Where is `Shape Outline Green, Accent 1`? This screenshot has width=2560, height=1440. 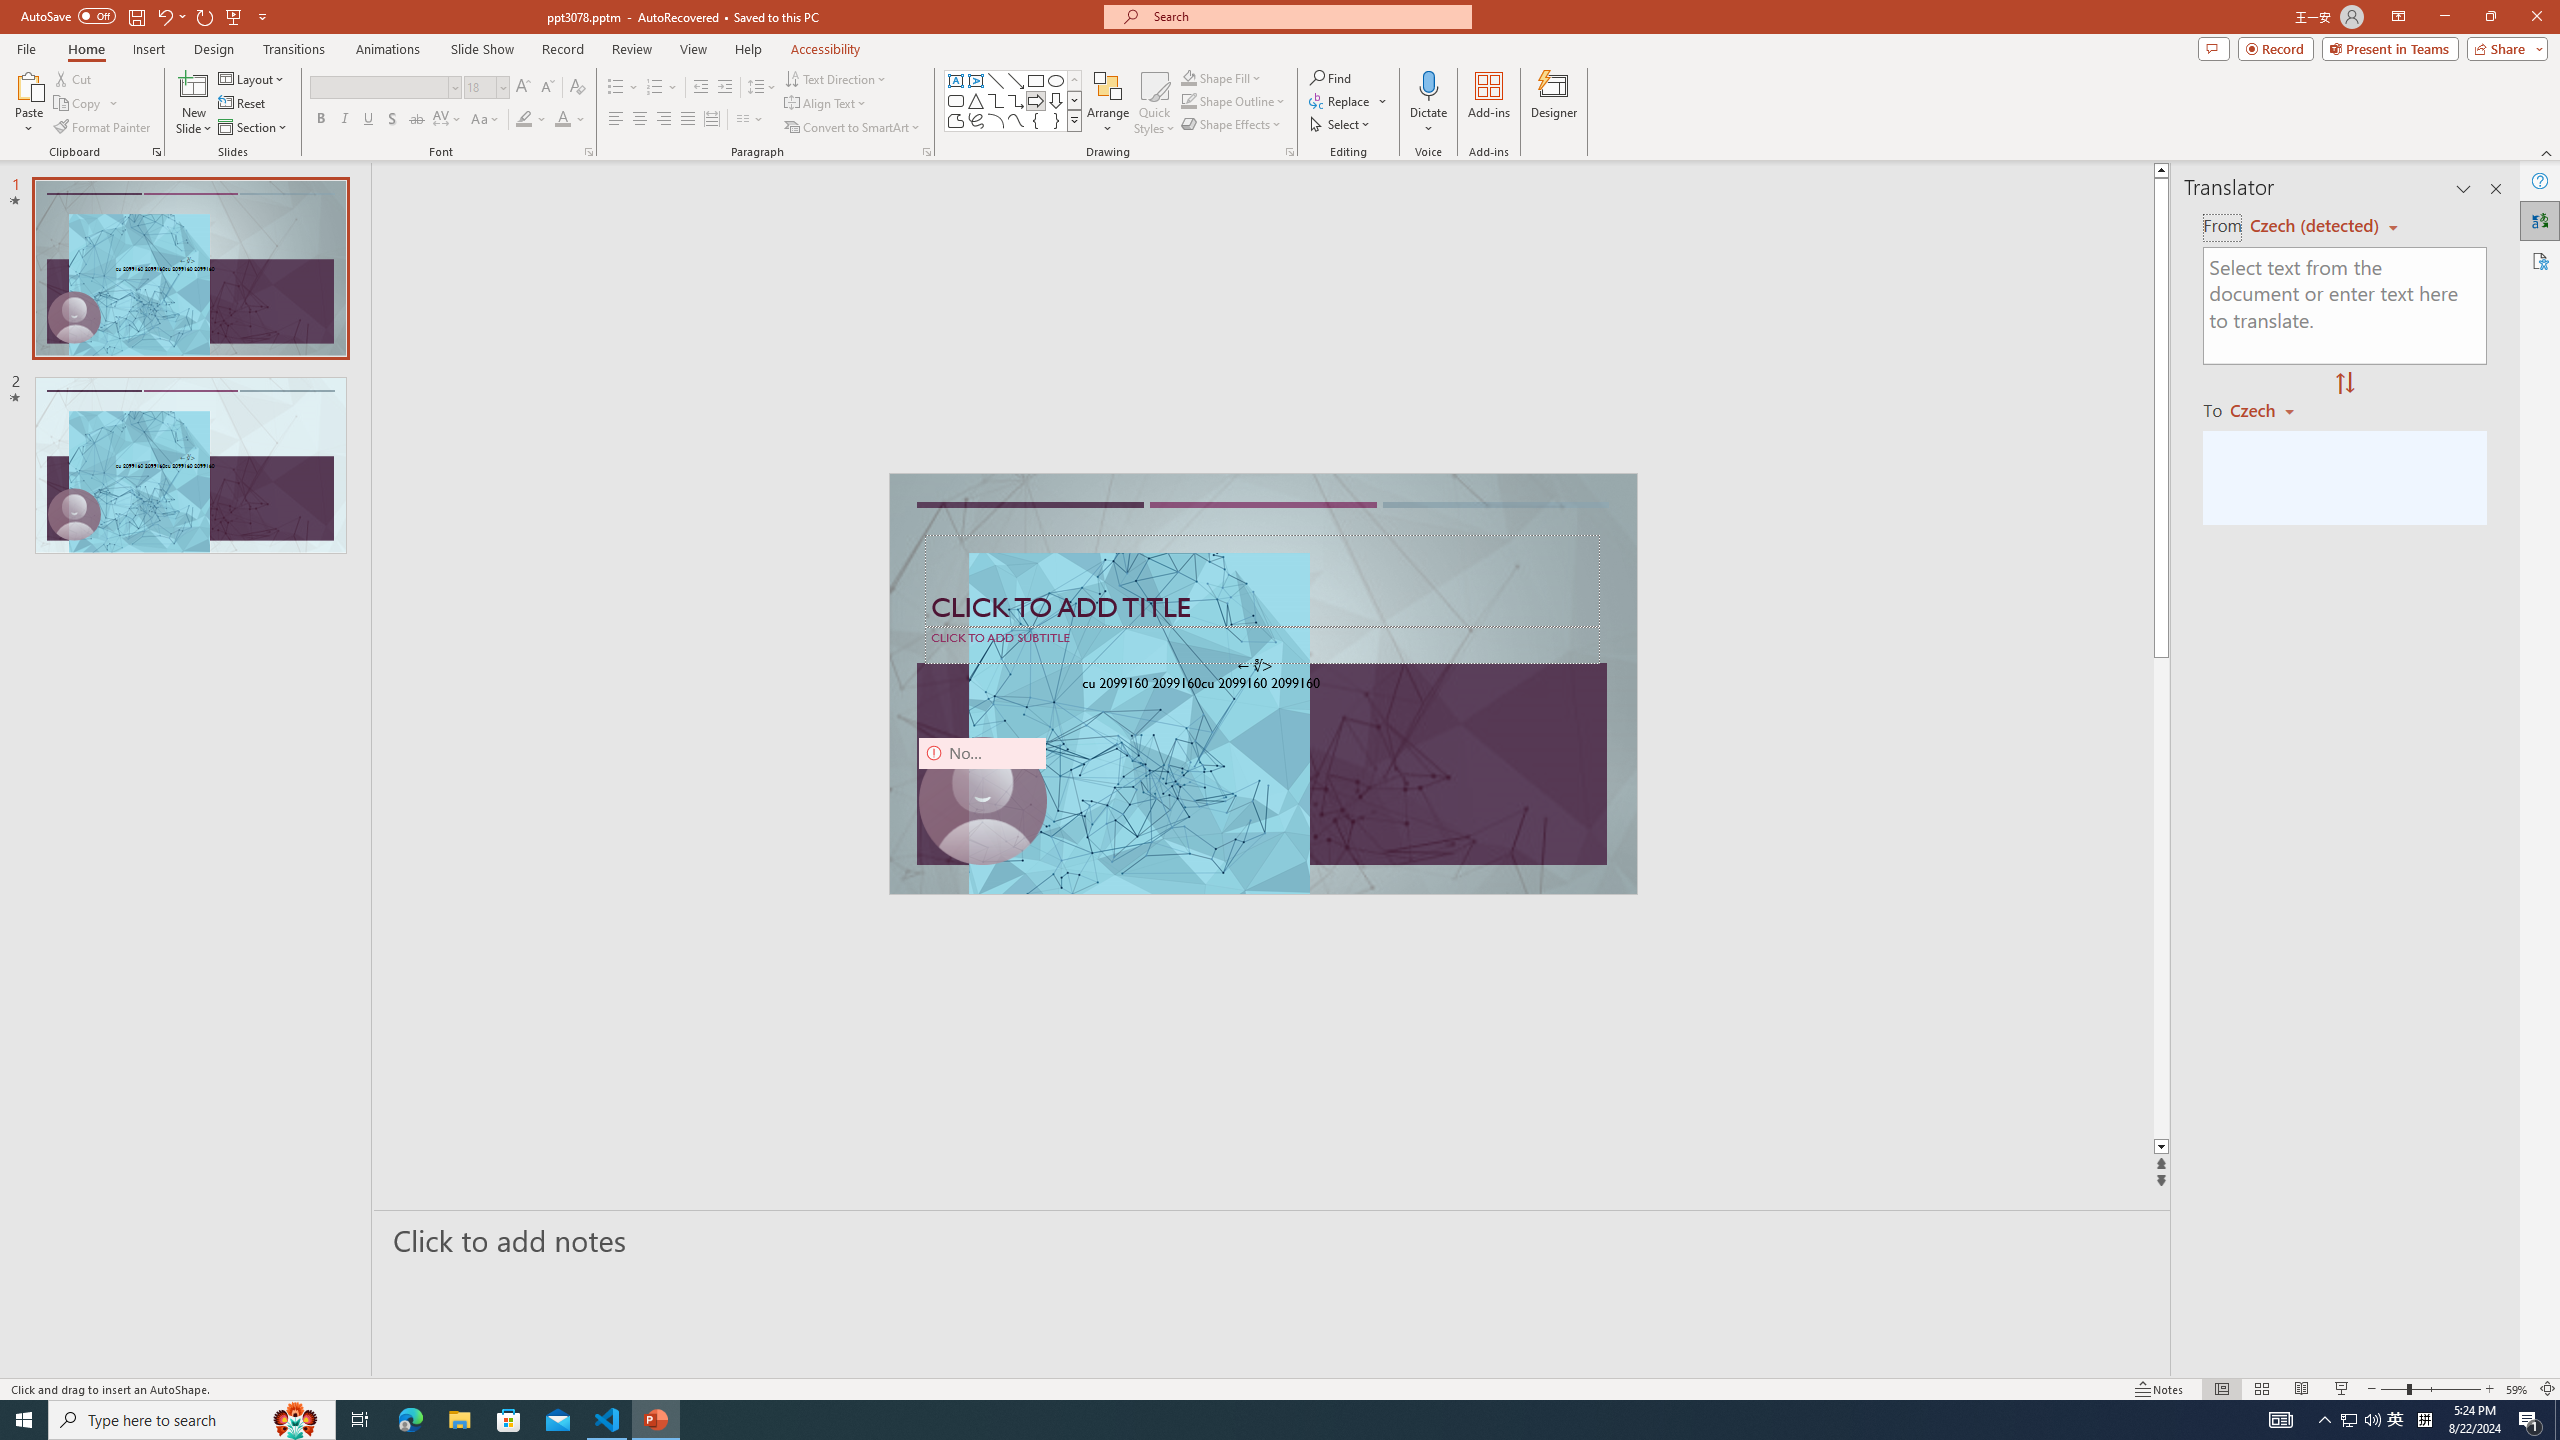
Shape Outline Green, Accent 1 is located at coordinates (1188, 100).